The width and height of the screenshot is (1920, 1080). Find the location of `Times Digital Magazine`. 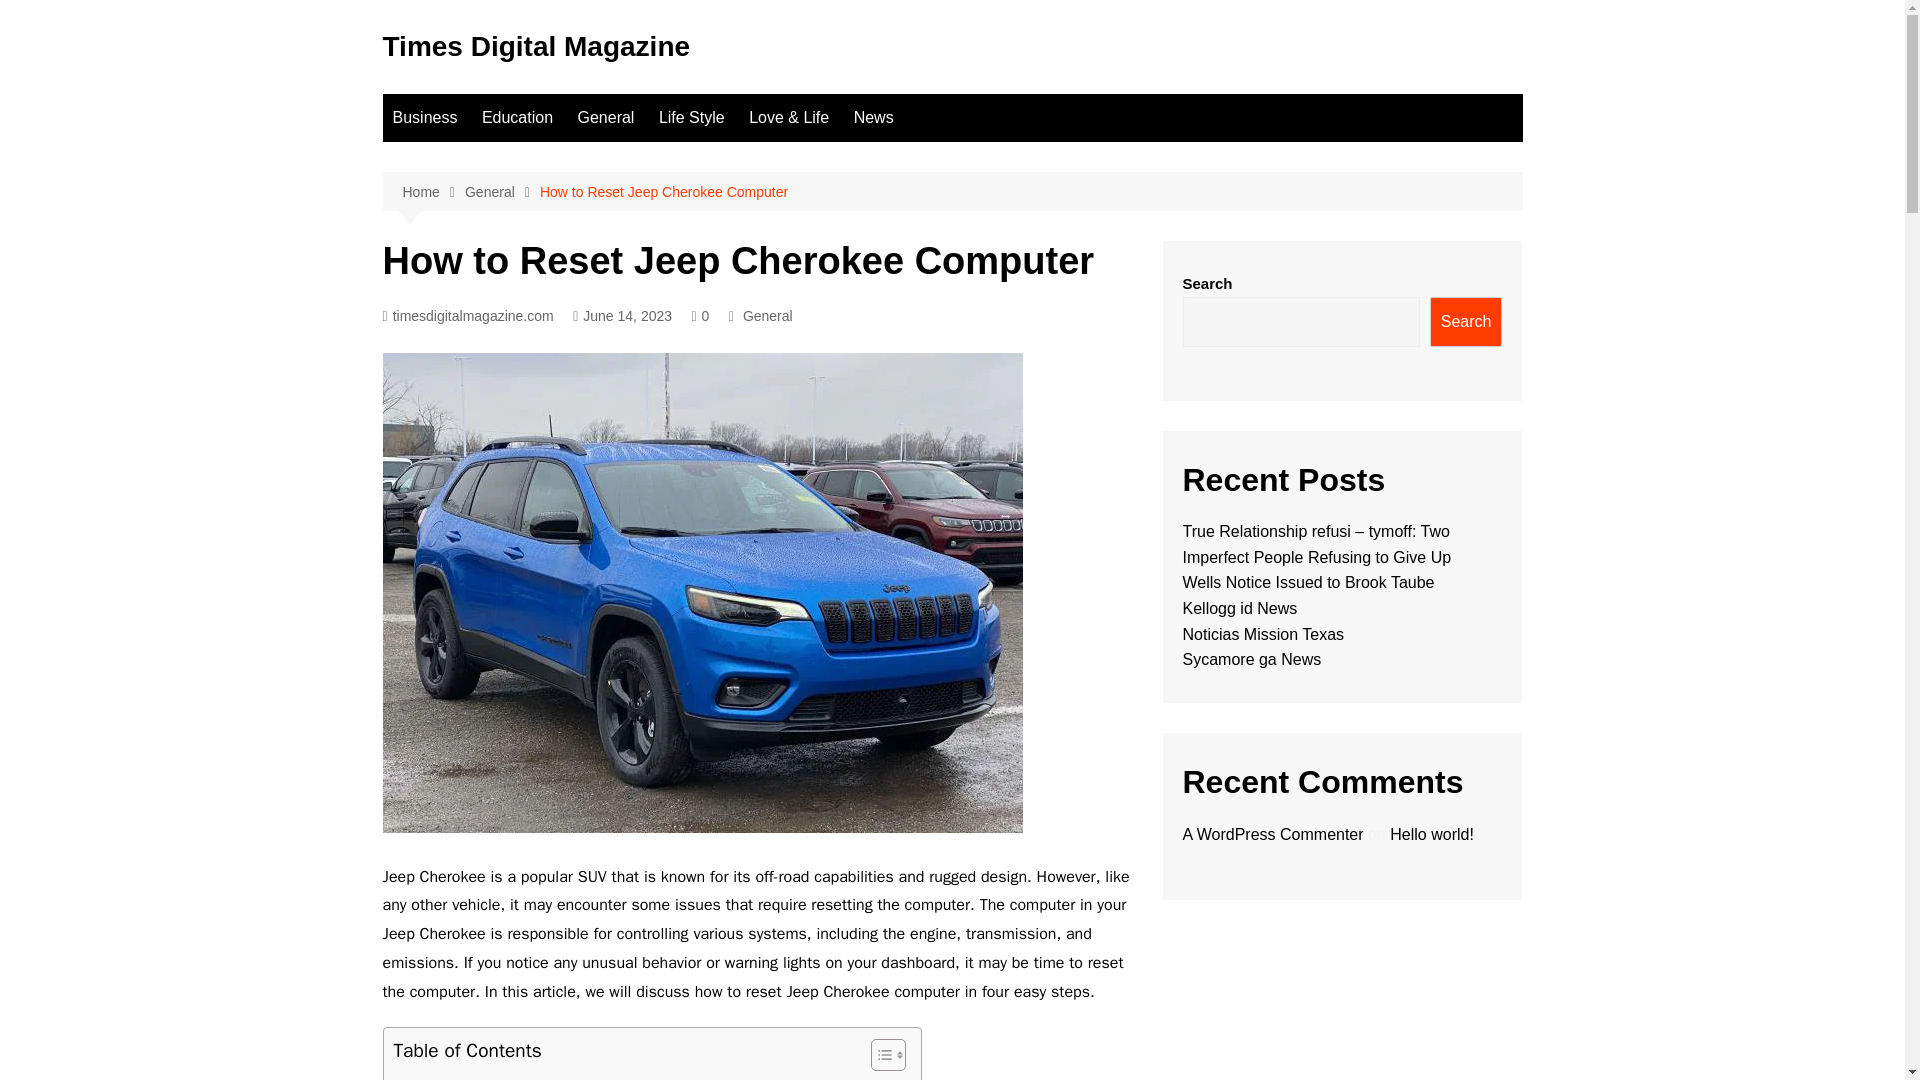

Times Digital Magazine is located at coordinates (536, 46).